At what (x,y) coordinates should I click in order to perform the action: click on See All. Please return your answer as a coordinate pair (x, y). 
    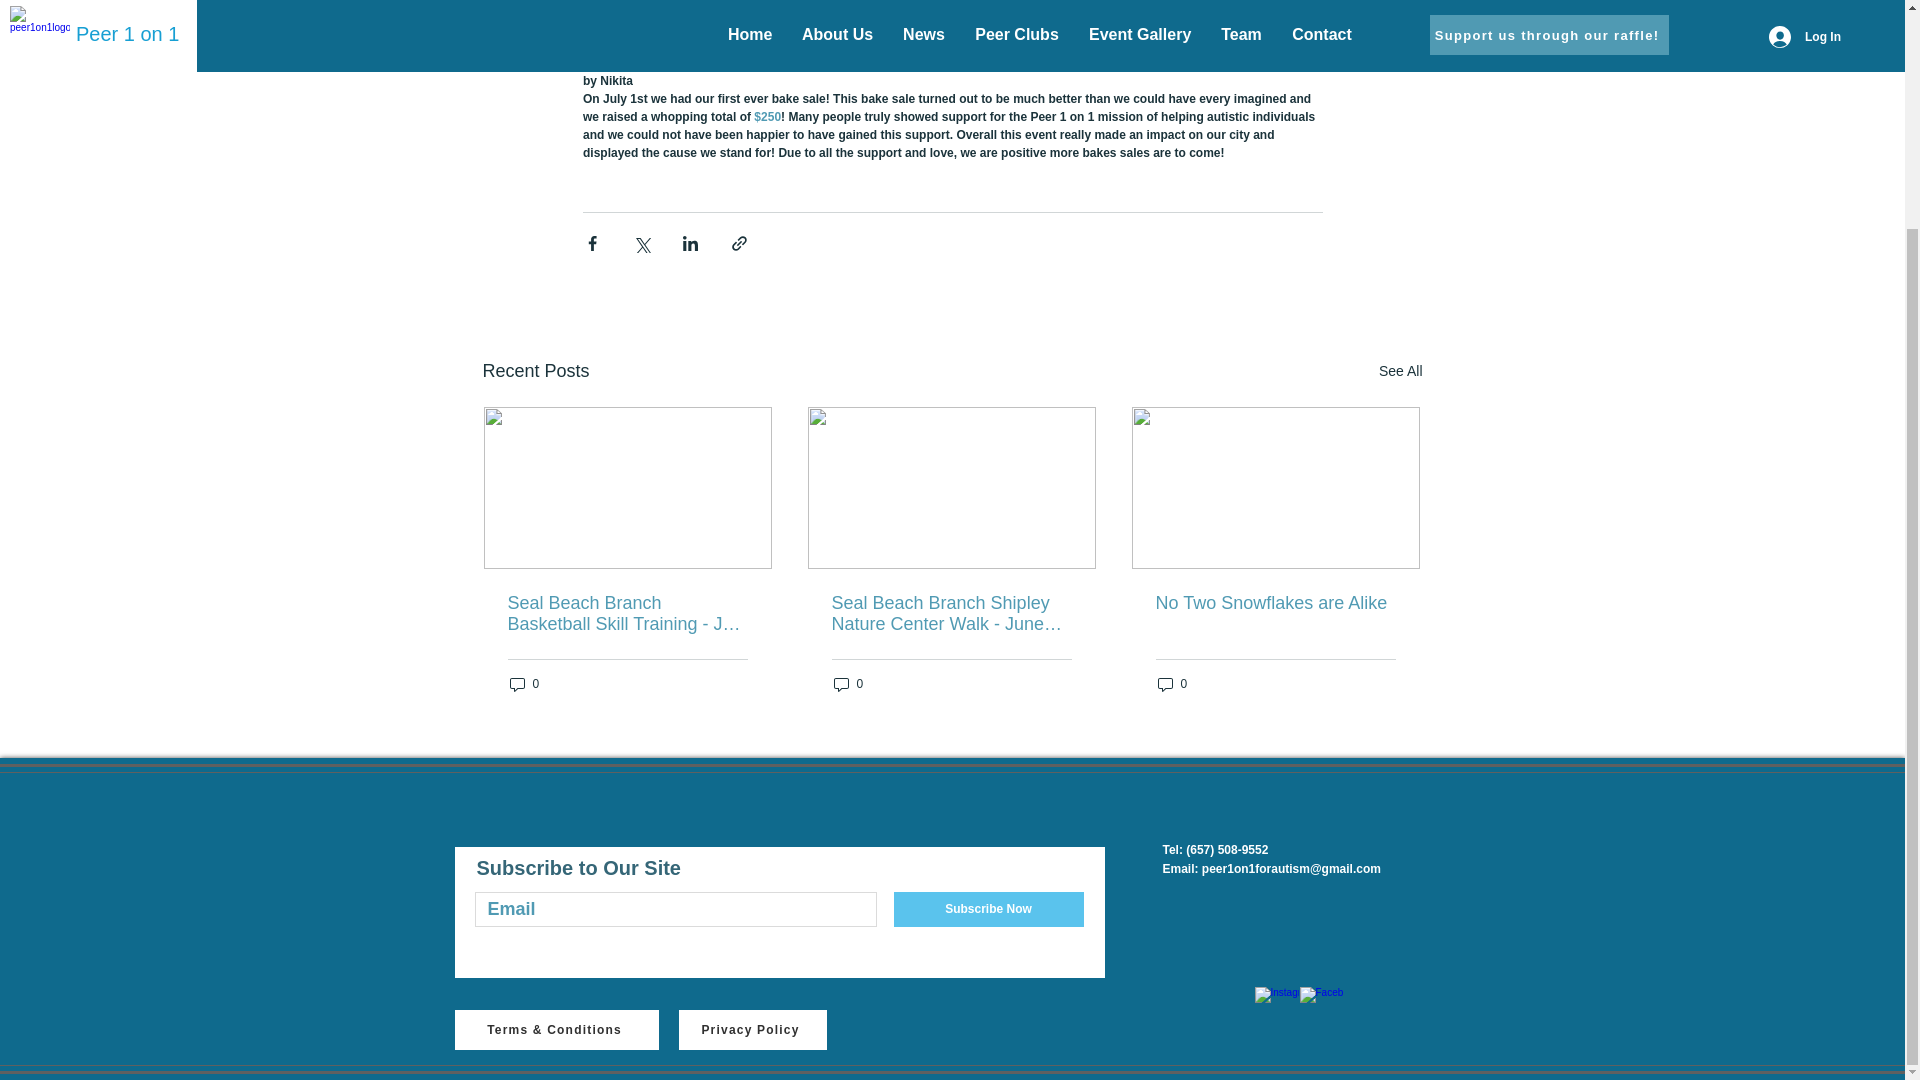
    Looking at the image, I should click on (1400, 371).